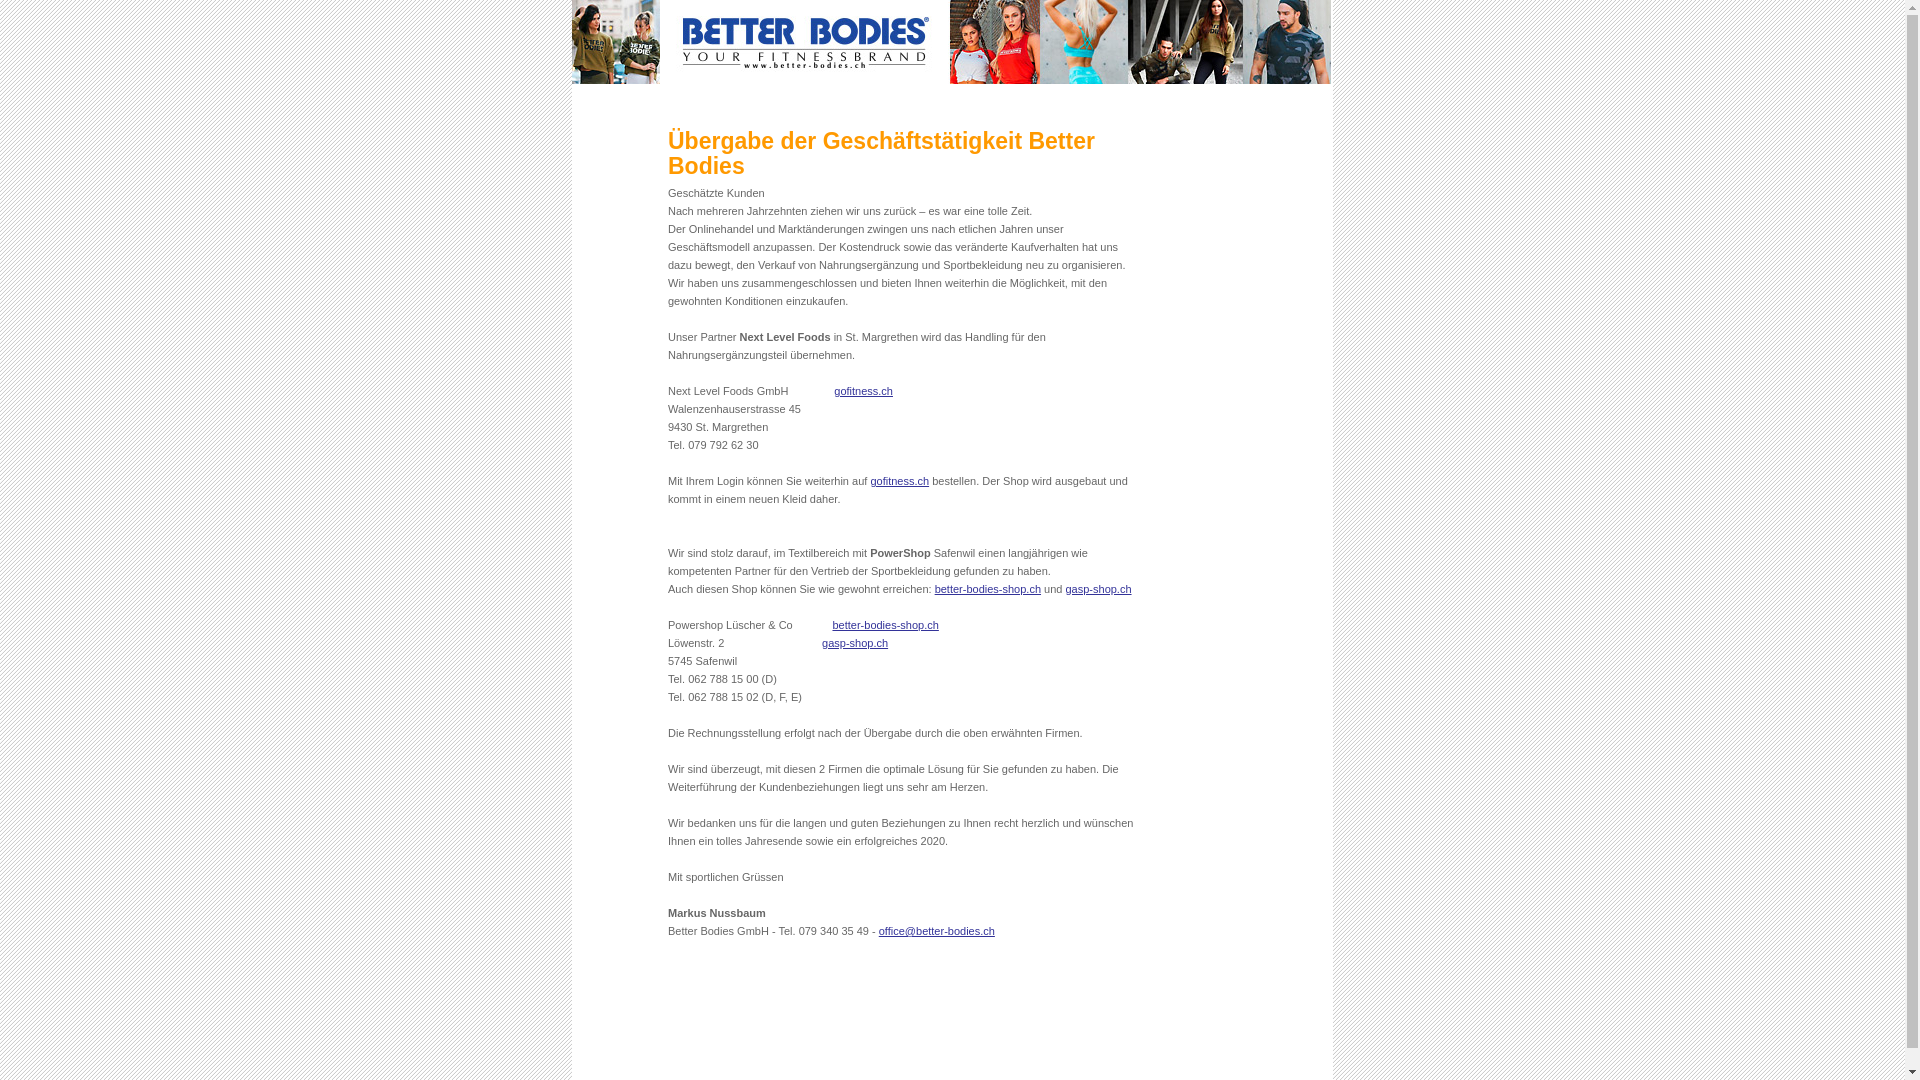 The width and height of the screenshot is (1920, 1080). What do you see at coordinates (885, 625) in the screenshot?
I see `better-bodies-shop.ch` at bounding box center [885, 625].